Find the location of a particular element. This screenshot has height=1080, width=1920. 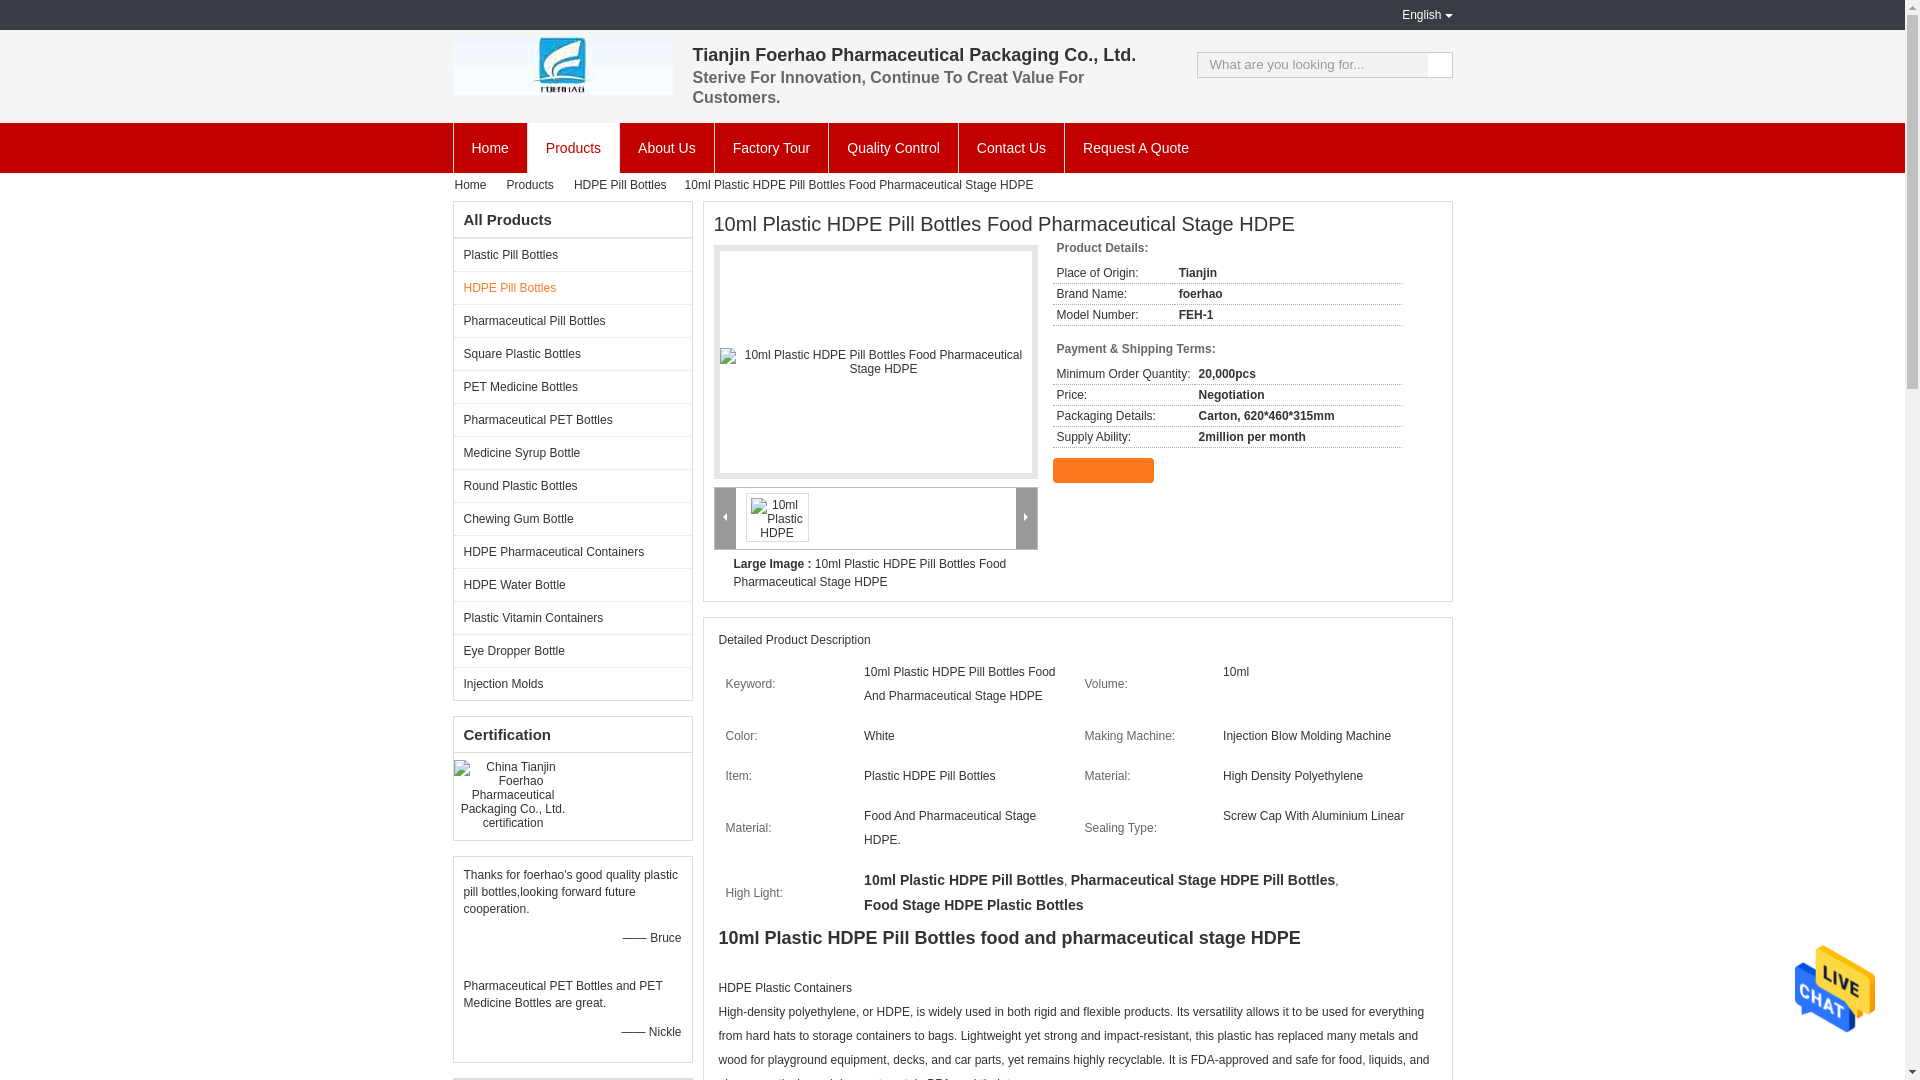

Plastic Pill Bottles is located at coordinates (572, 254).